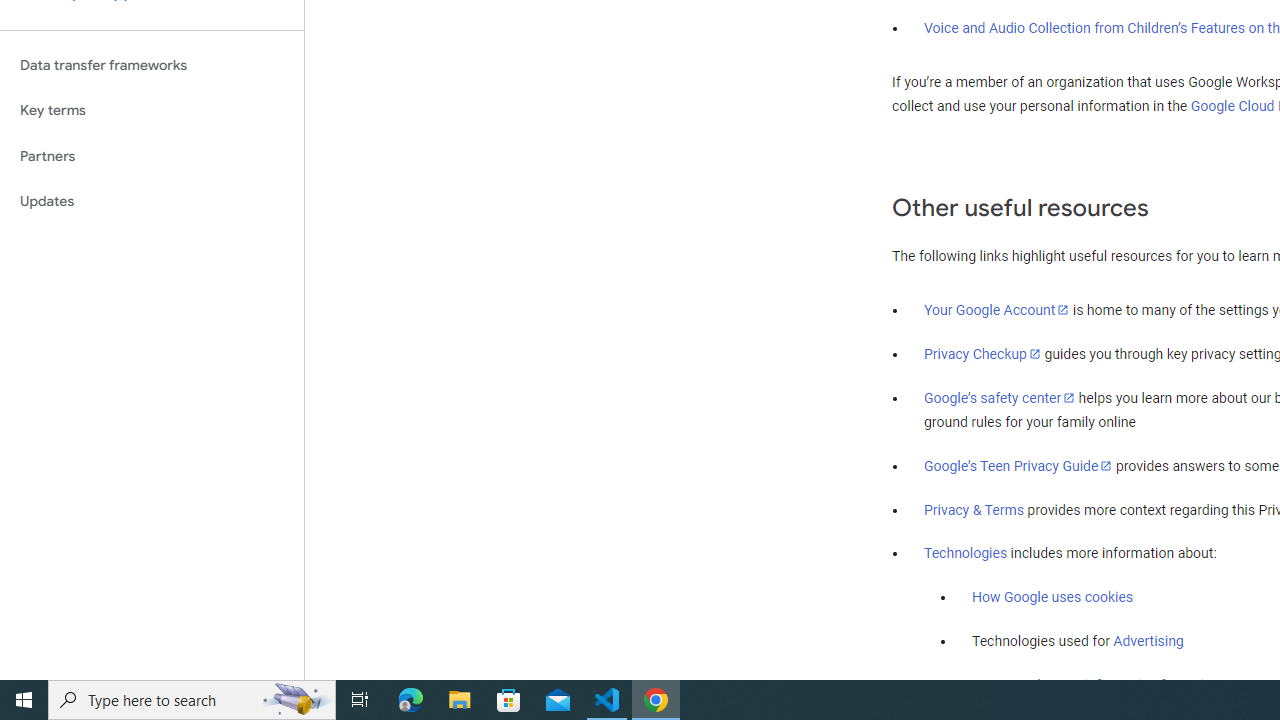 This screenshot has height=720, width=1280. Describe the element at coordinates (152, 156) in the screenshot. I see `Partners` at that location.